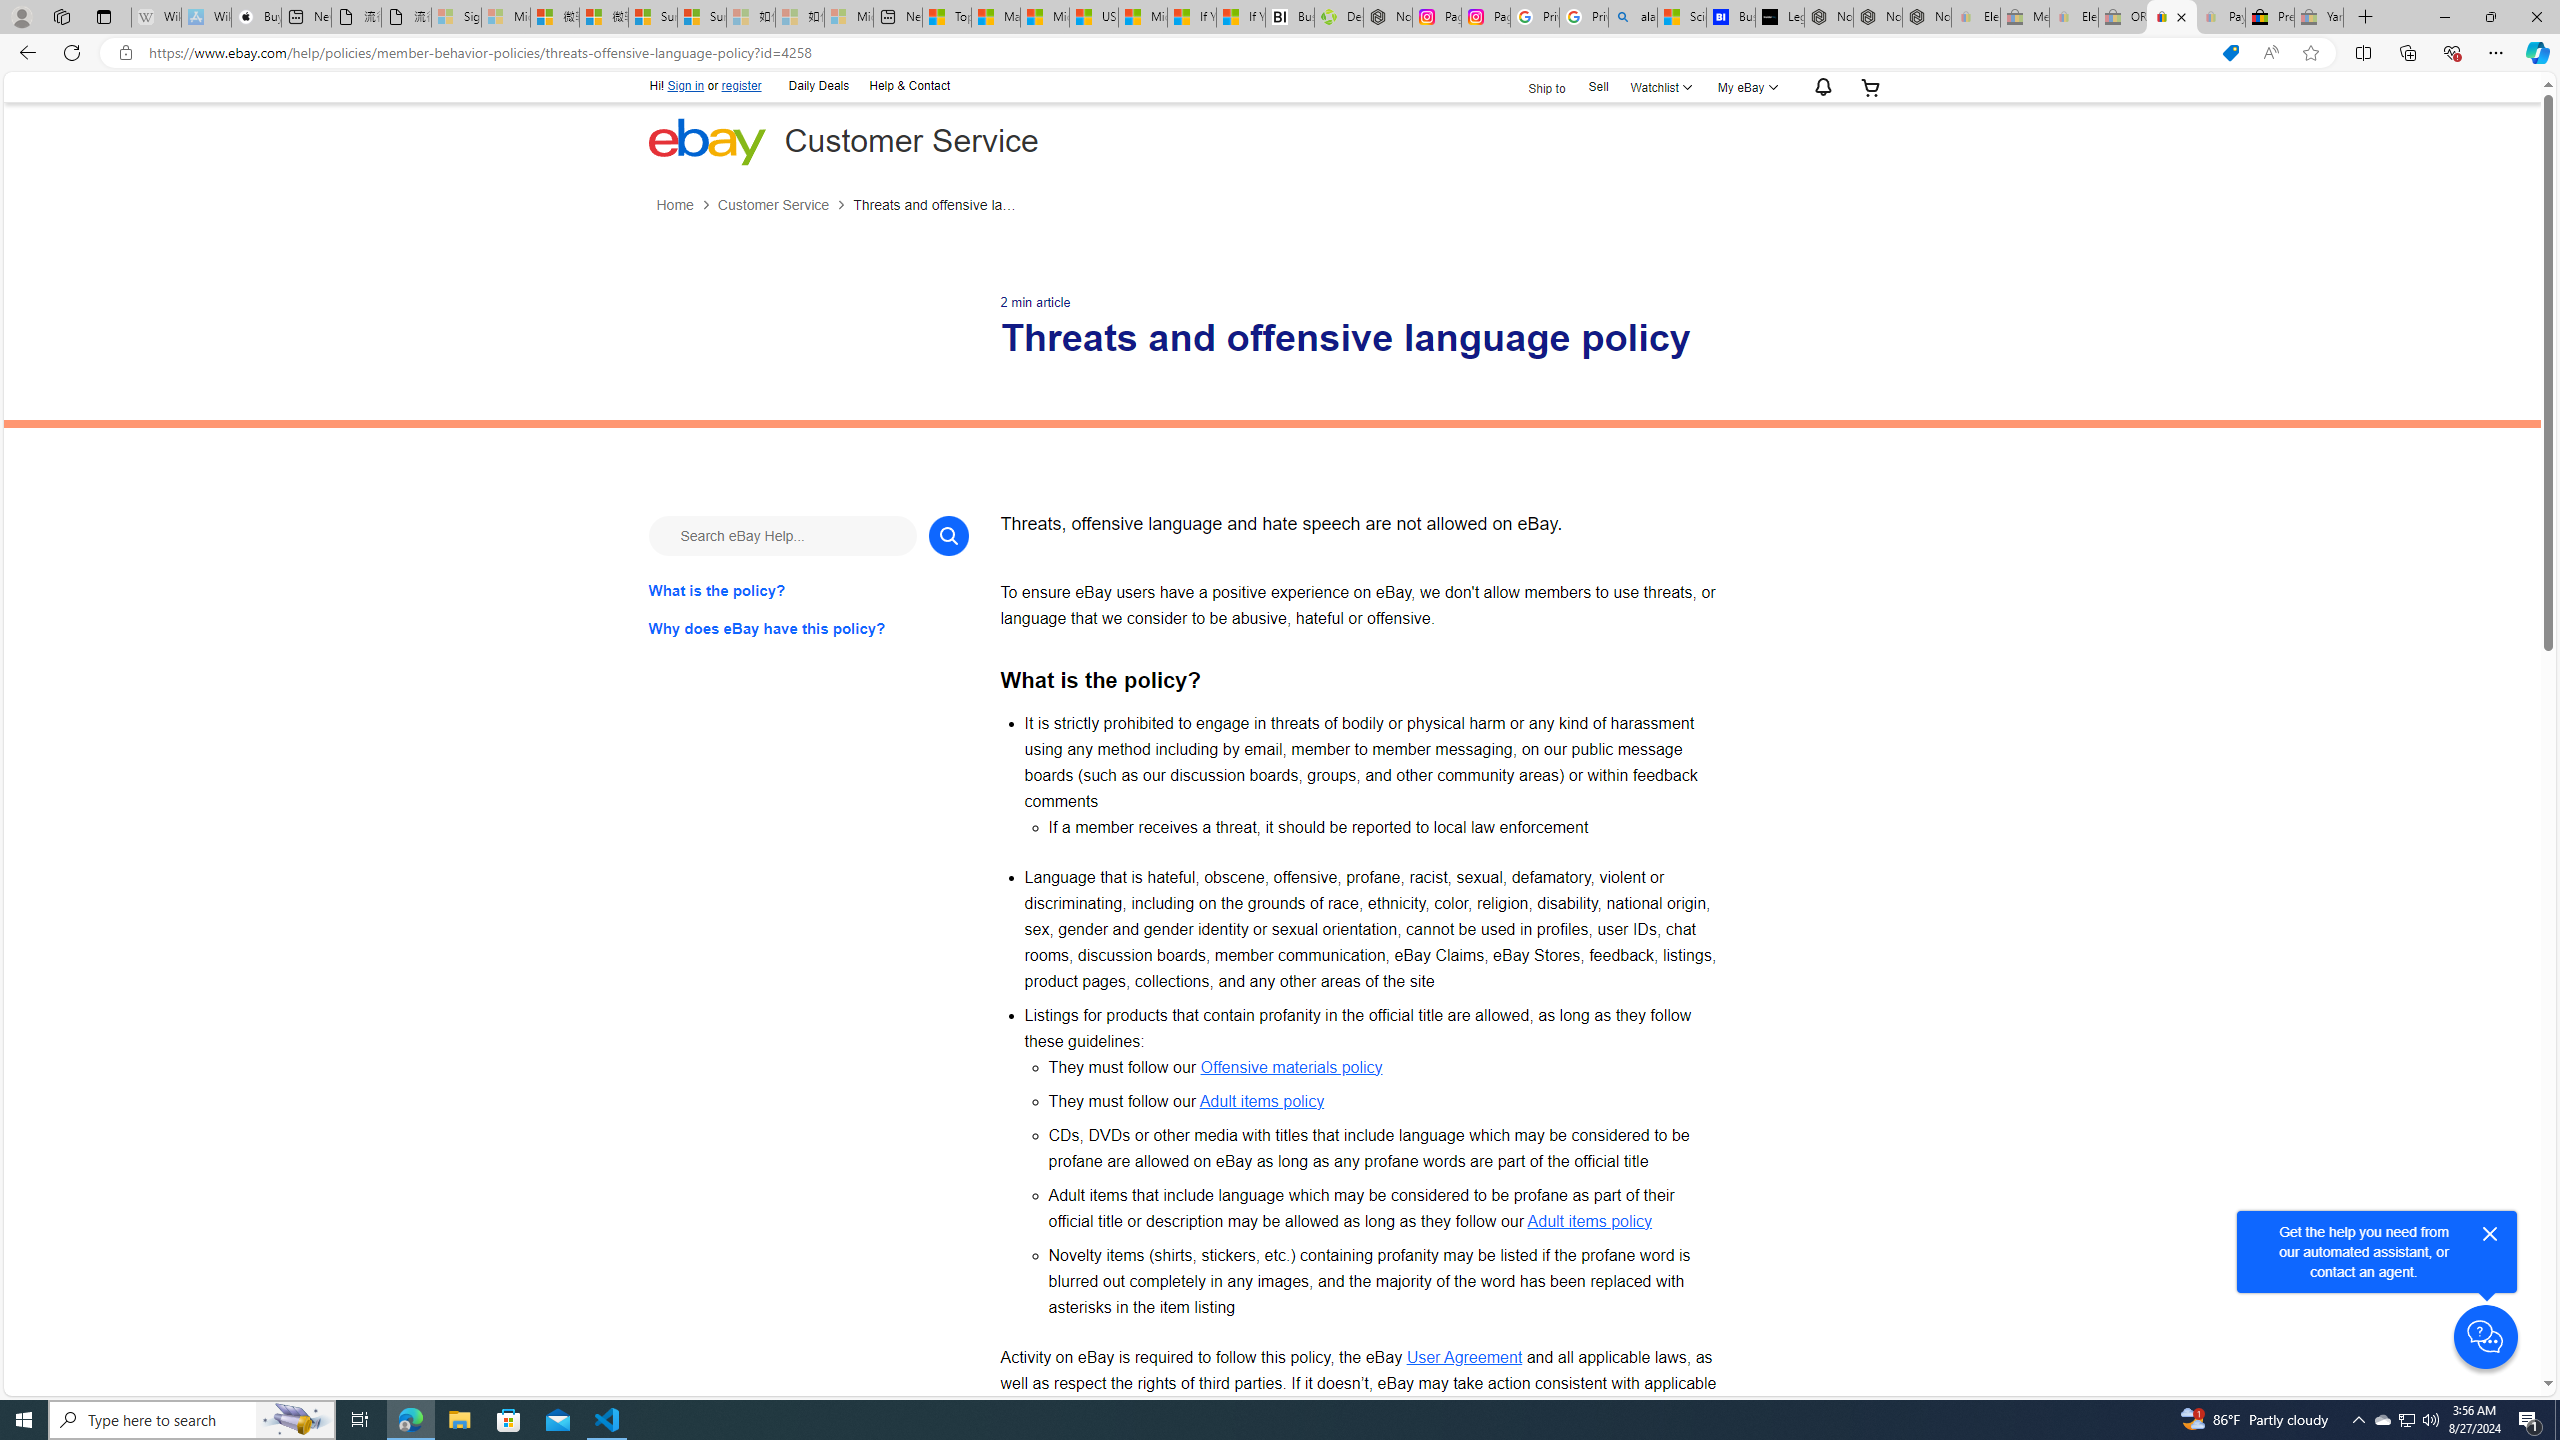 The image size is (2560, 1440). What do you see at coordinates (936, 206) in the screenshot?
I see `Threats and offensive language policy` at bounding box center [936, 206].